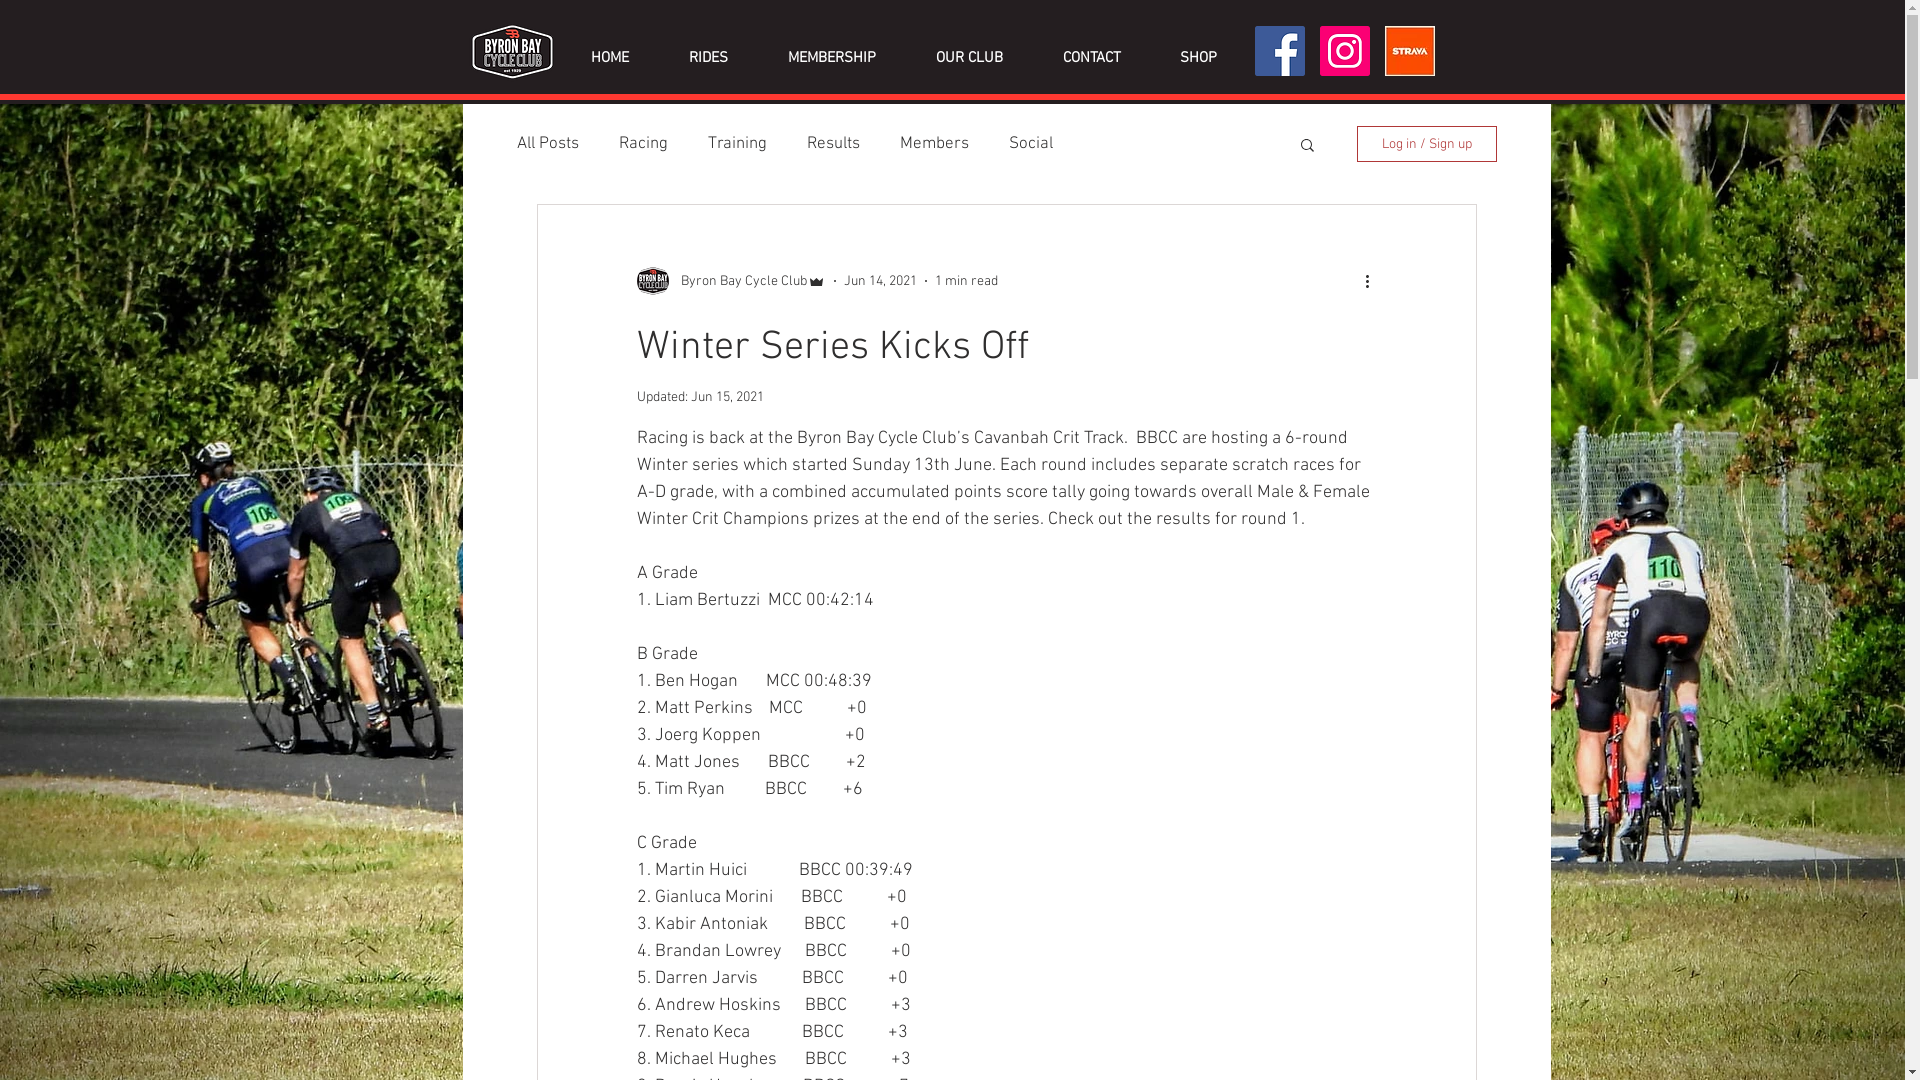 The width and height of the screenshot is (1920, 1080). Describe the element at coordinates (547, 144) in the screenshot. I see `All Posts` at that location.